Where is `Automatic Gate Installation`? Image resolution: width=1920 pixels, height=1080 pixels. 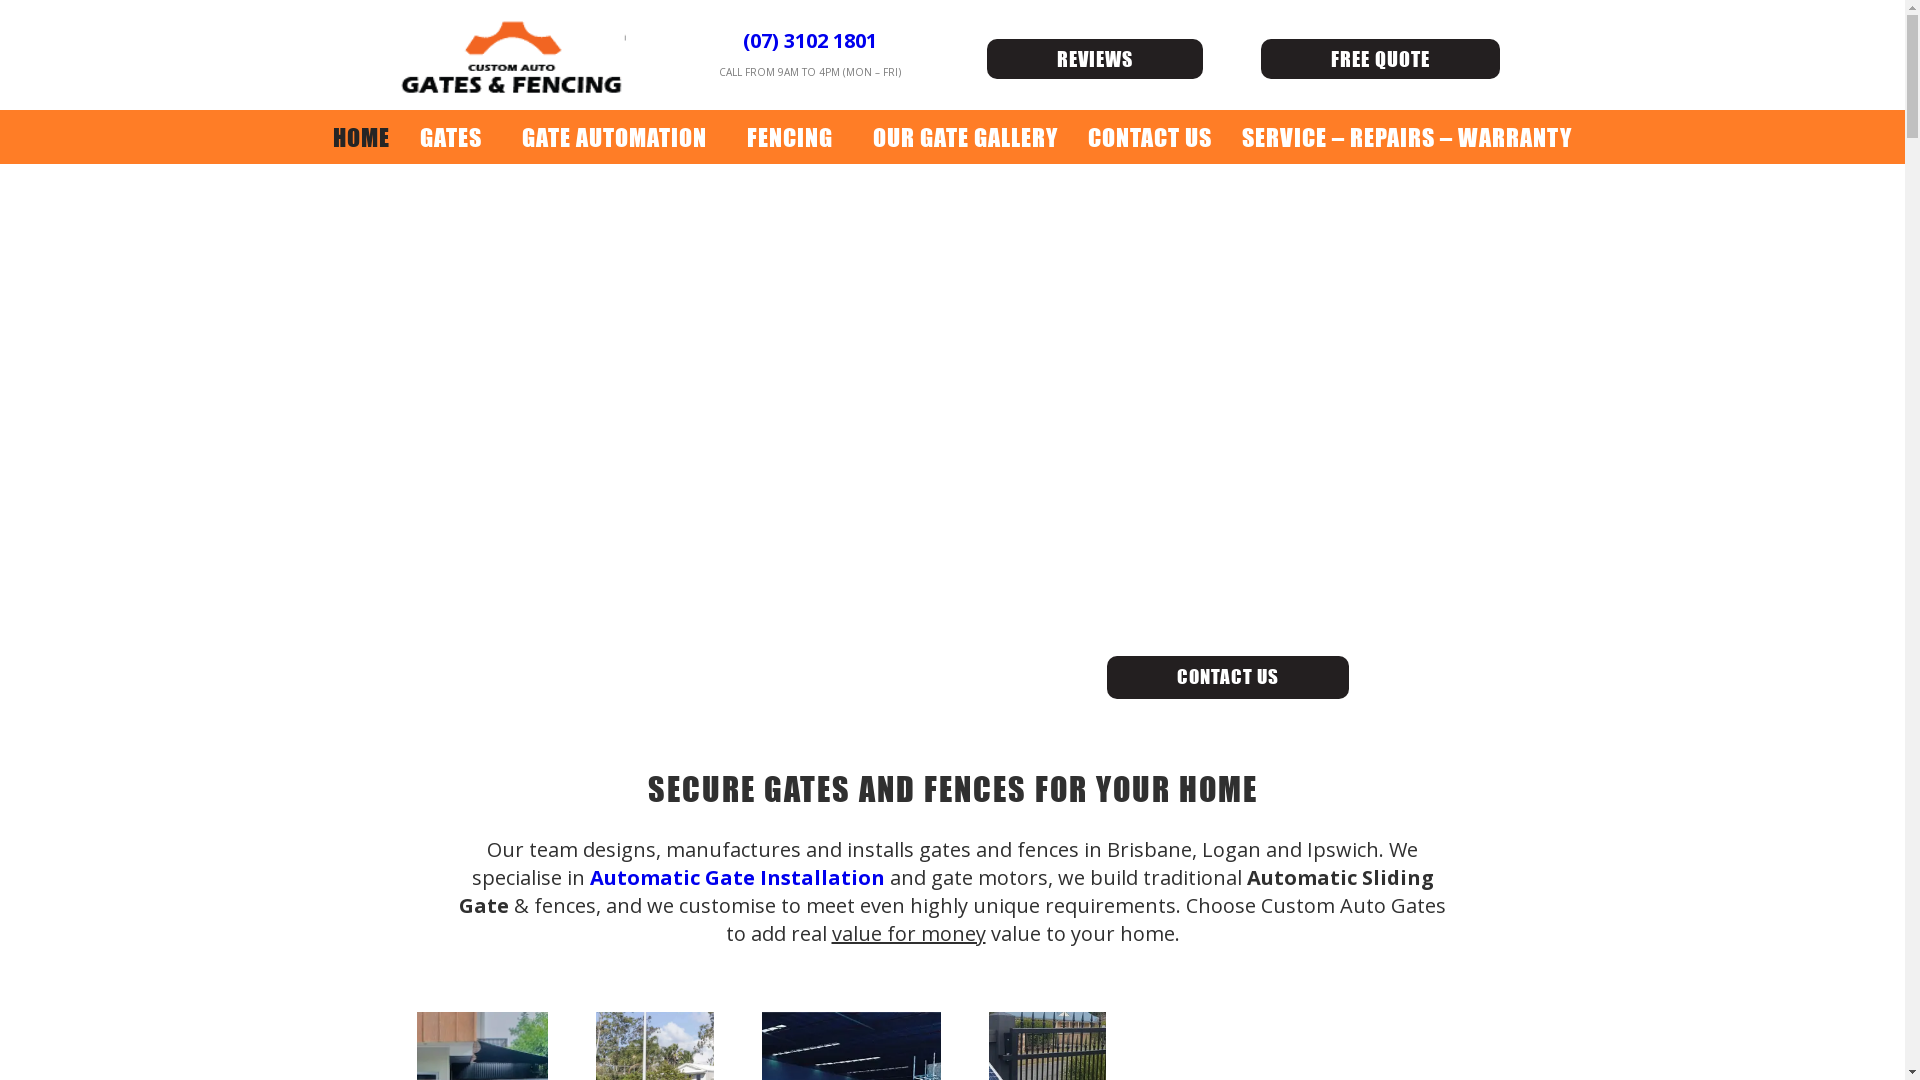 Automatic Gate Installation is located at coordinates (738, 878).